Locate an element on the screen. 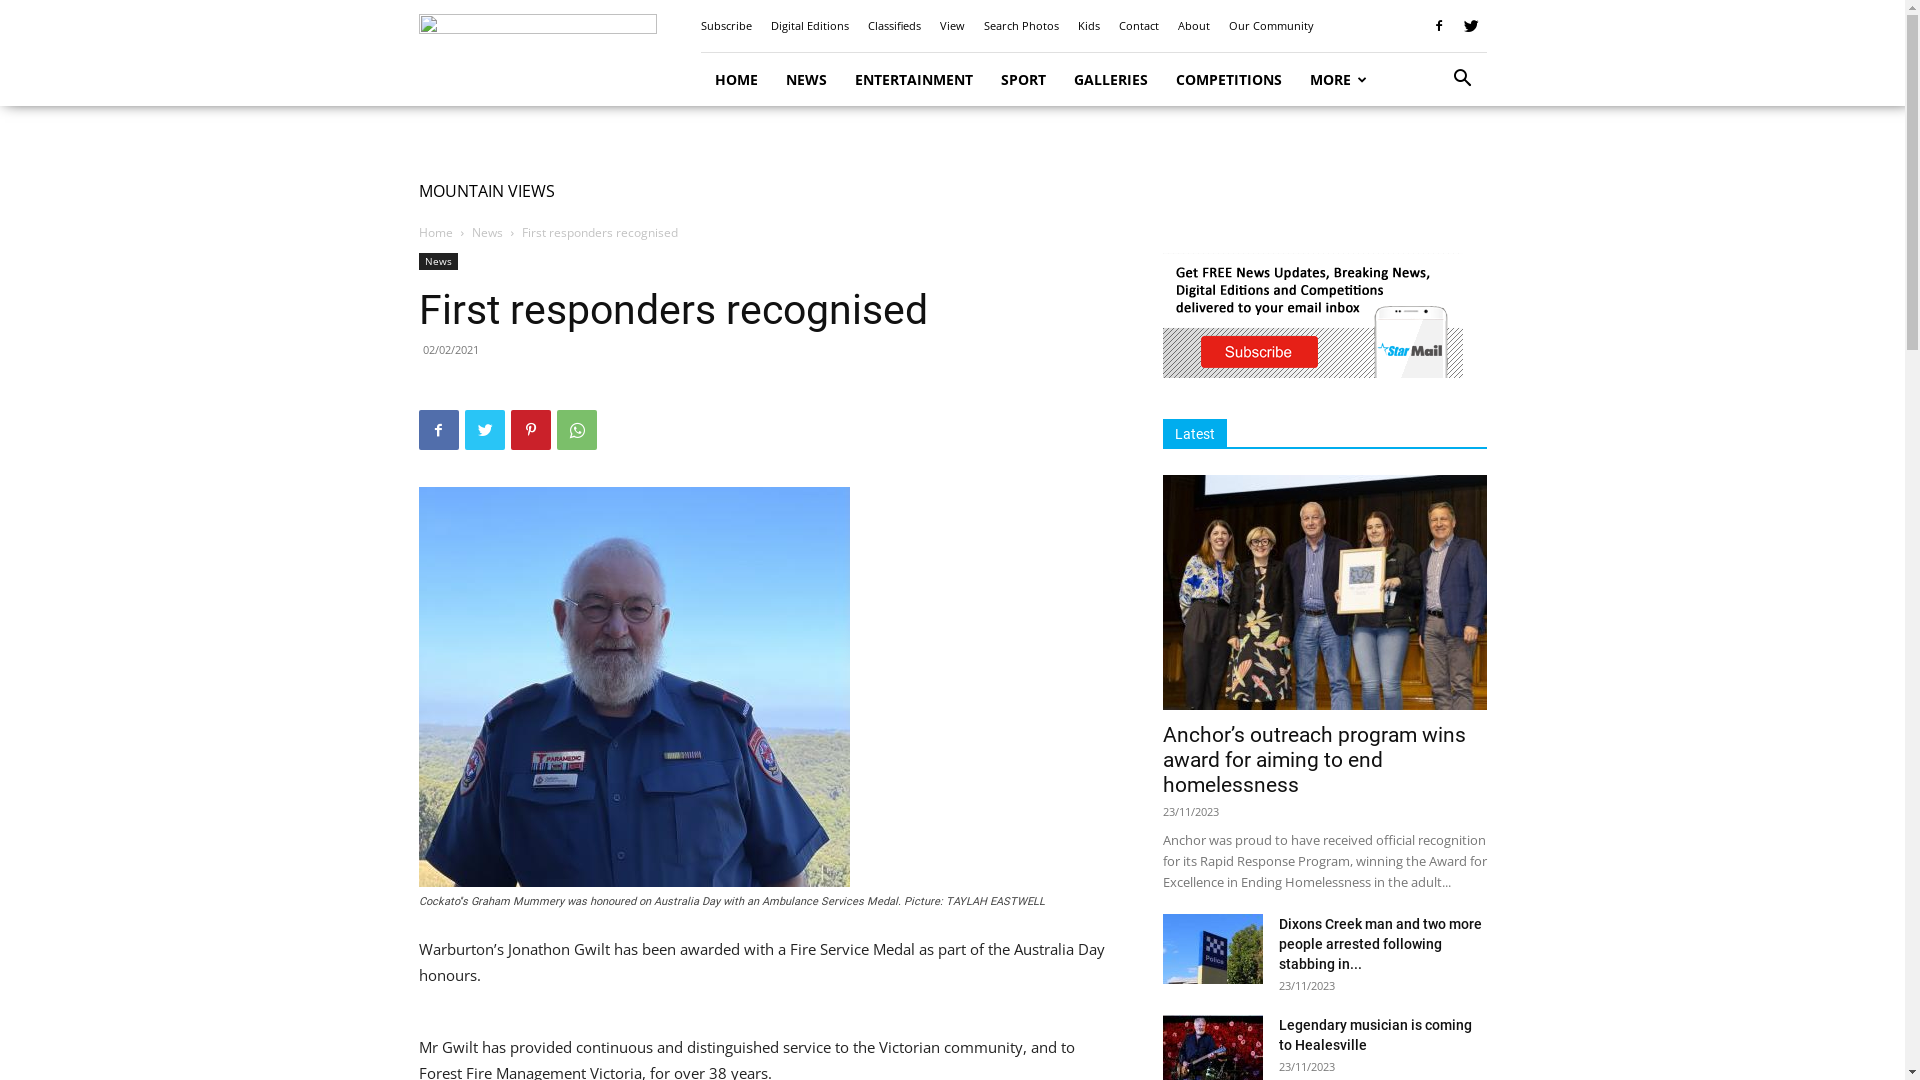  Legendary musician is coming to Healesville is located at coordinates (1374, 1035).